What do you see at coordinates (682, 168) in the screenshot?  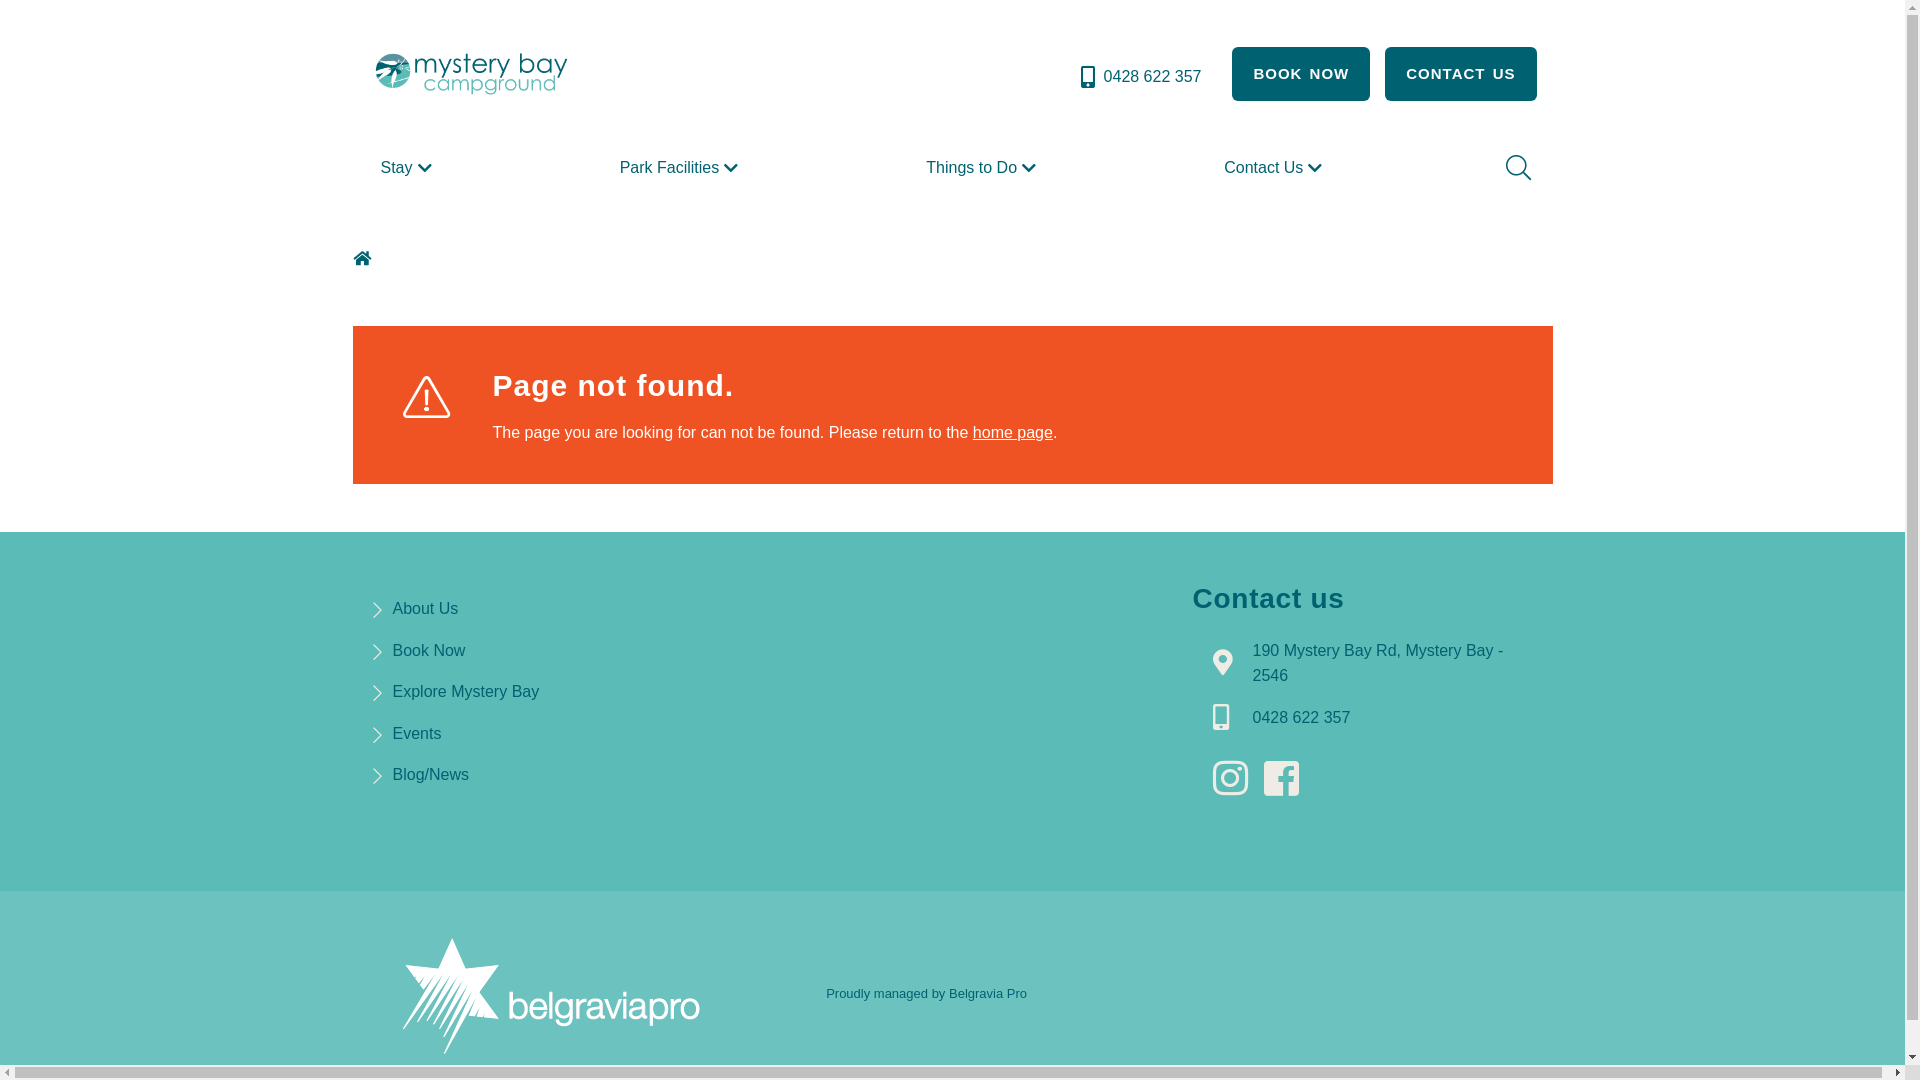 I see `Park Facilities` at bounding box center [682, 168].